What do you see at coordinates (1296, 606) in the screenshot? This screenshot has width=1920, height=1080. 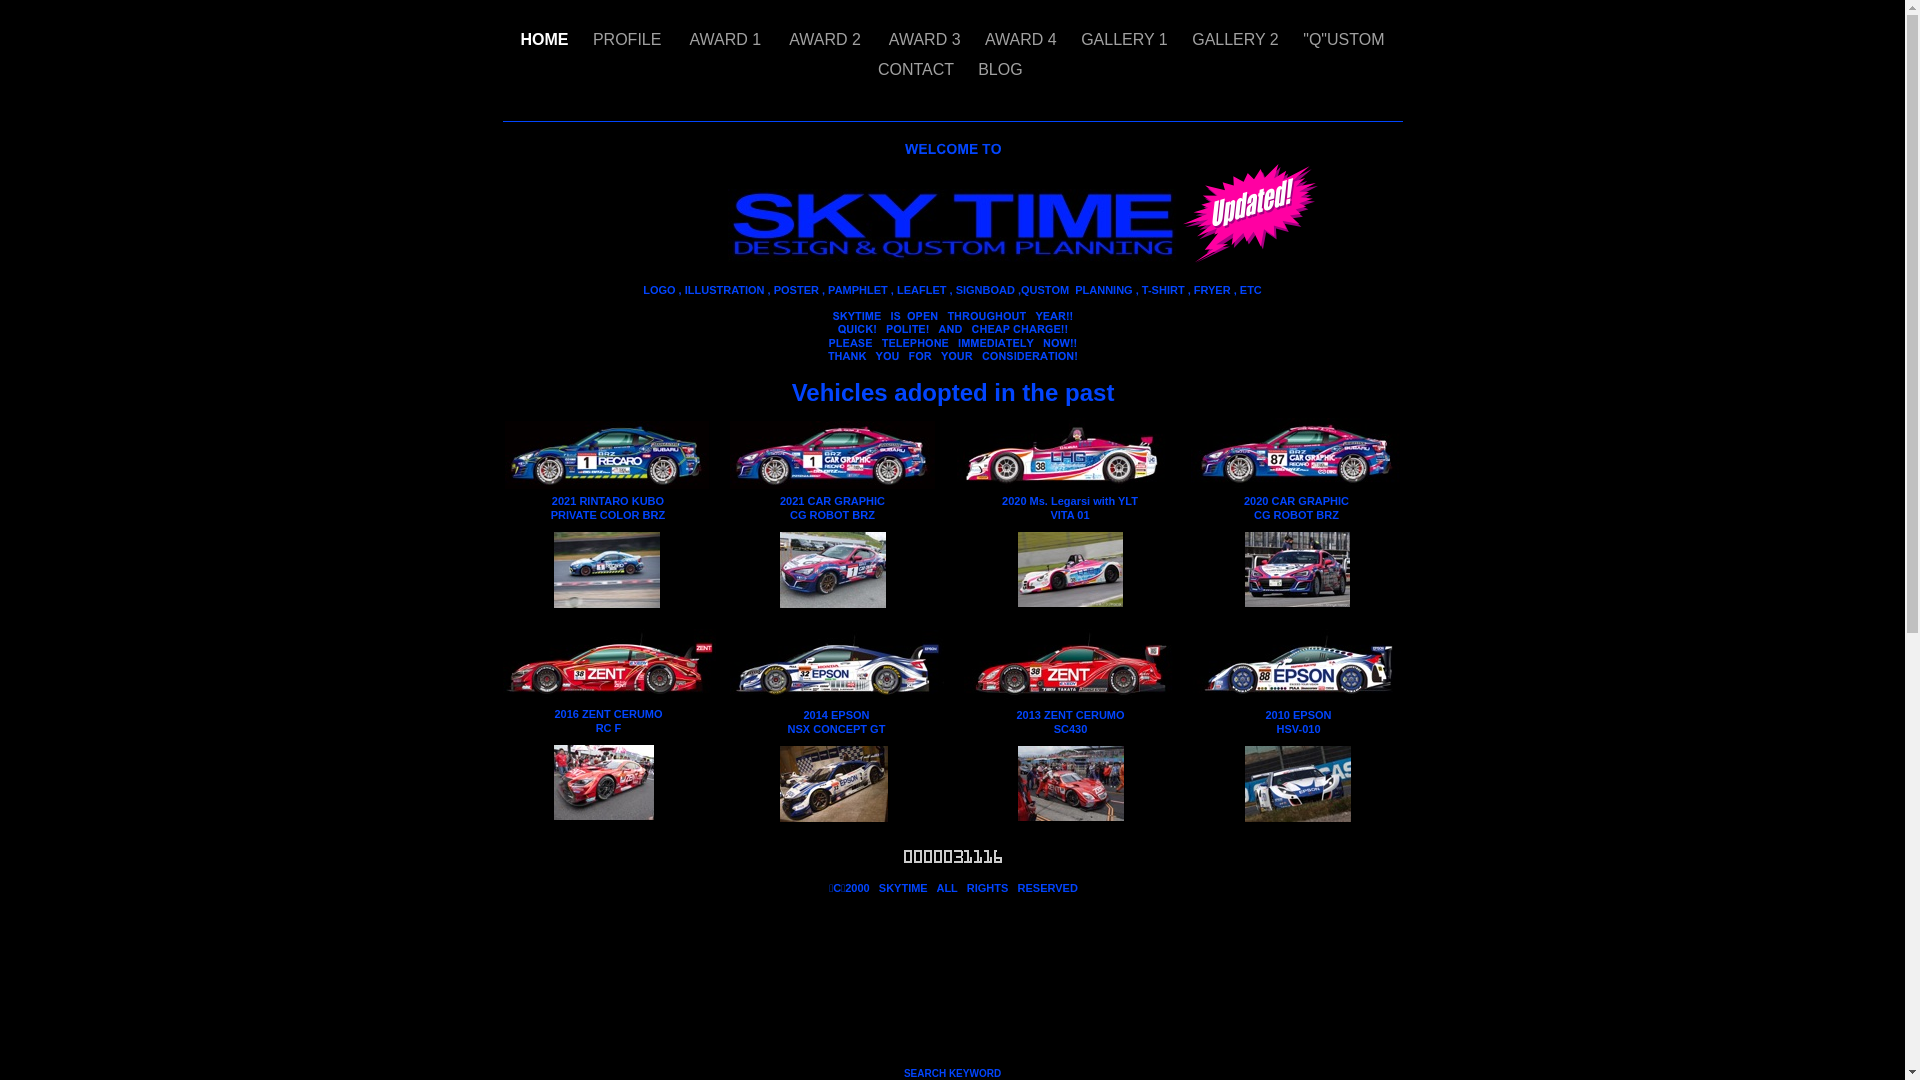 I see `HOME_files/C-001_1.jpg` at bounding box center [1296, 606].